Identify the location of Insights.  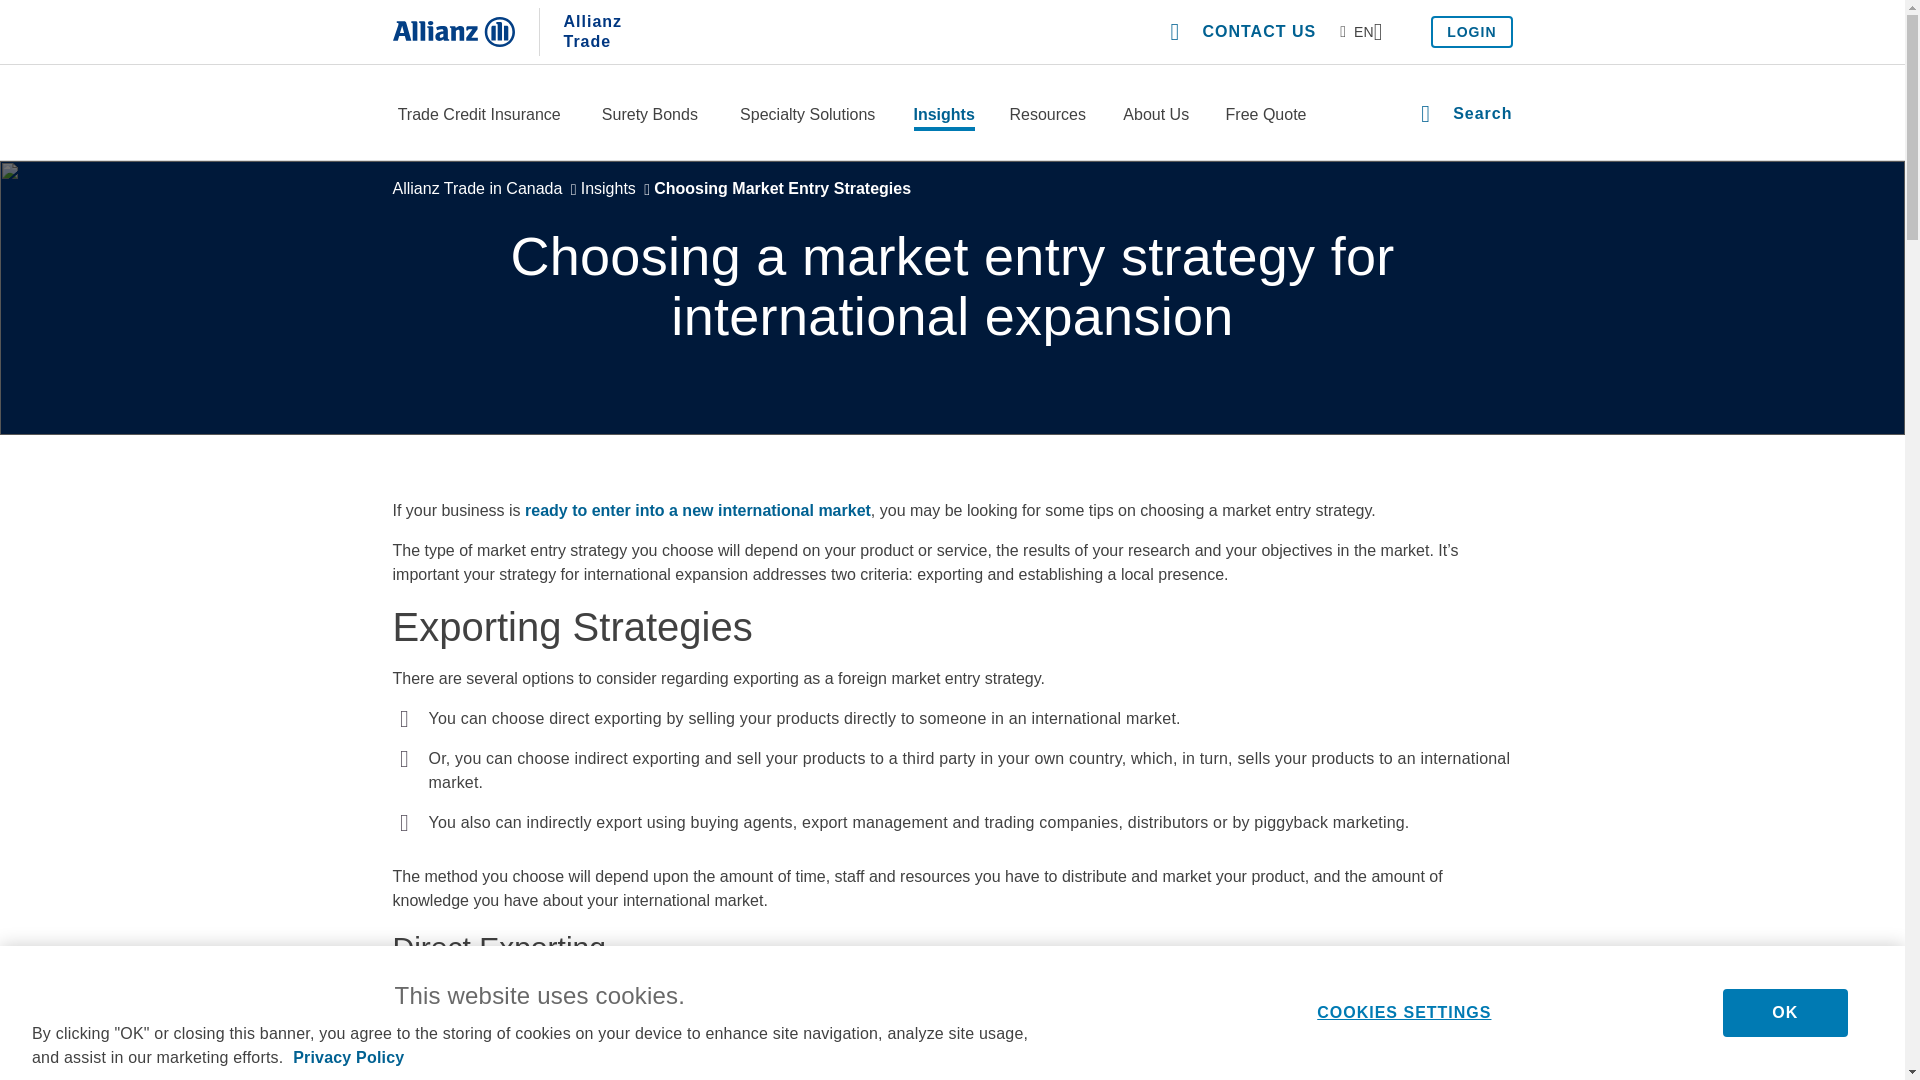
(944, 116).